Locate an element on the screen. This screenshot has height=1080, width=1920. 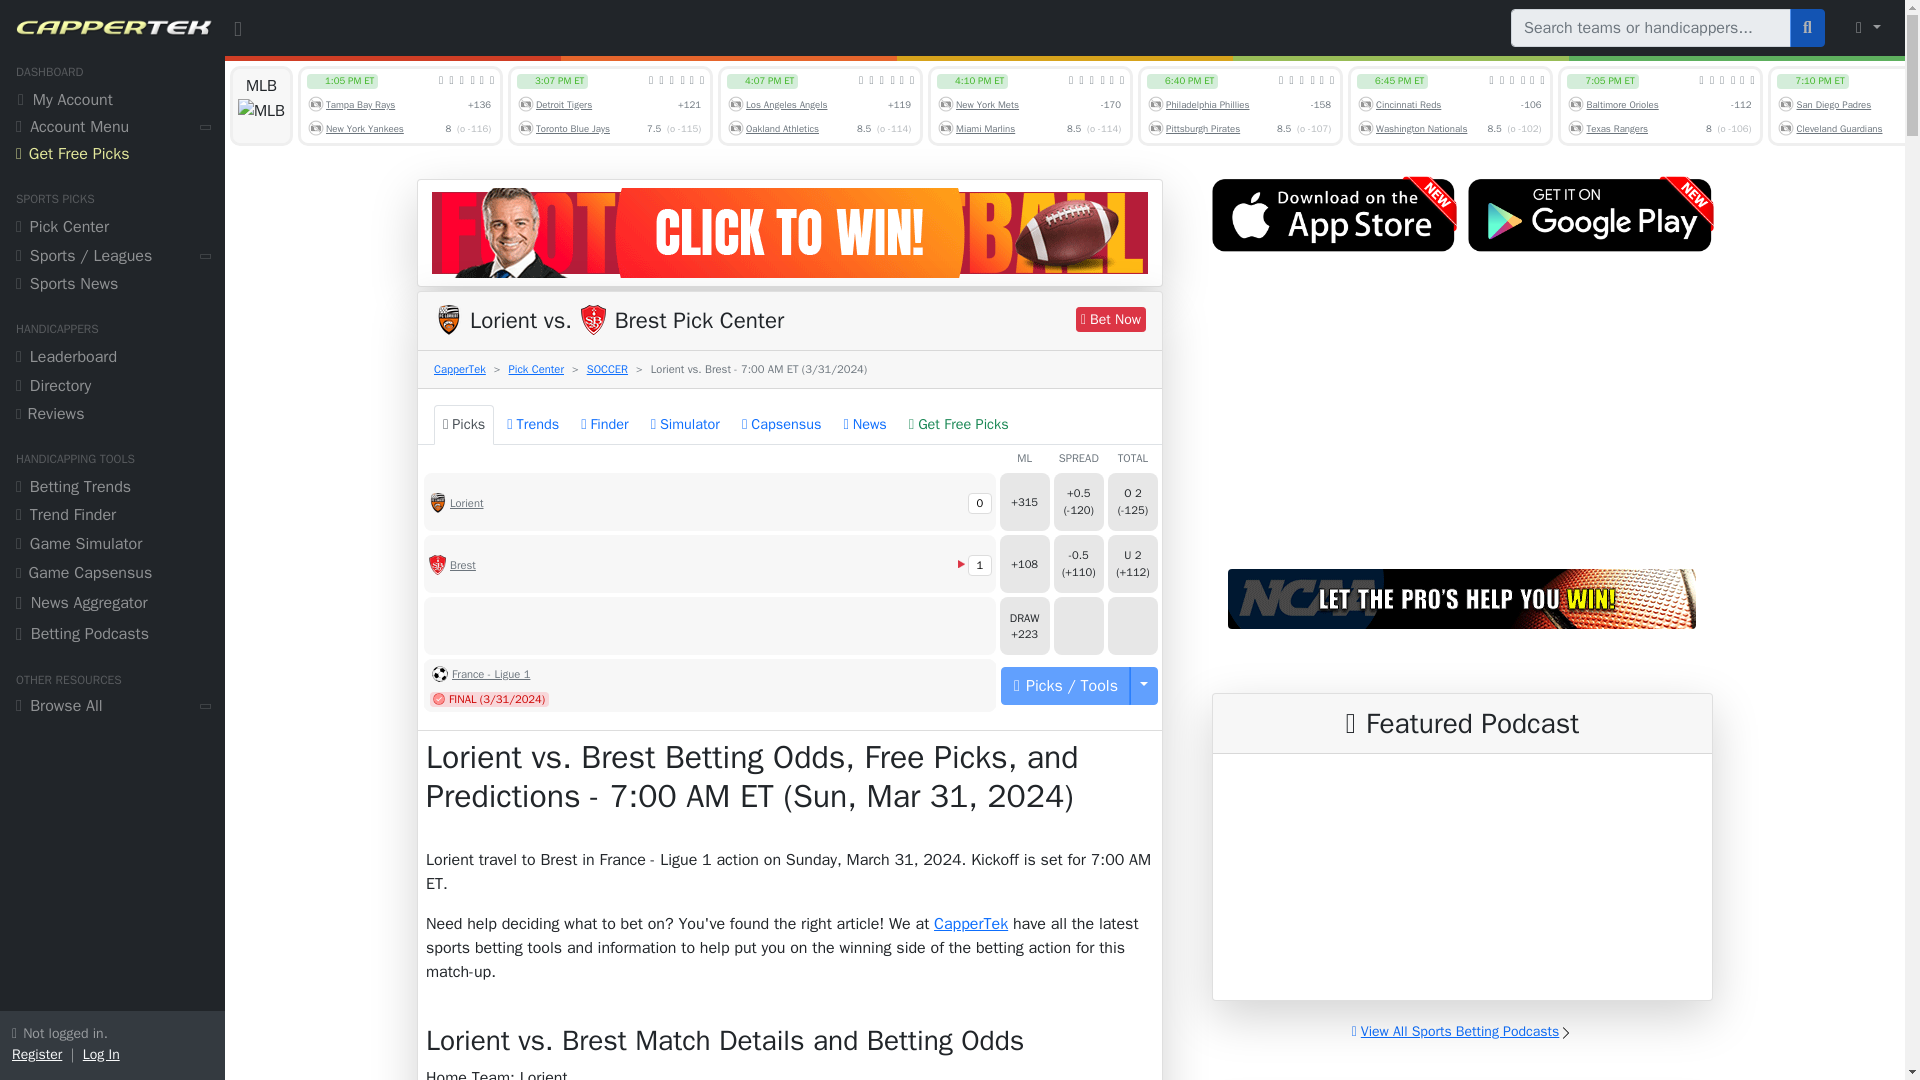
Game Simulator is located at coordinates (112, 546).